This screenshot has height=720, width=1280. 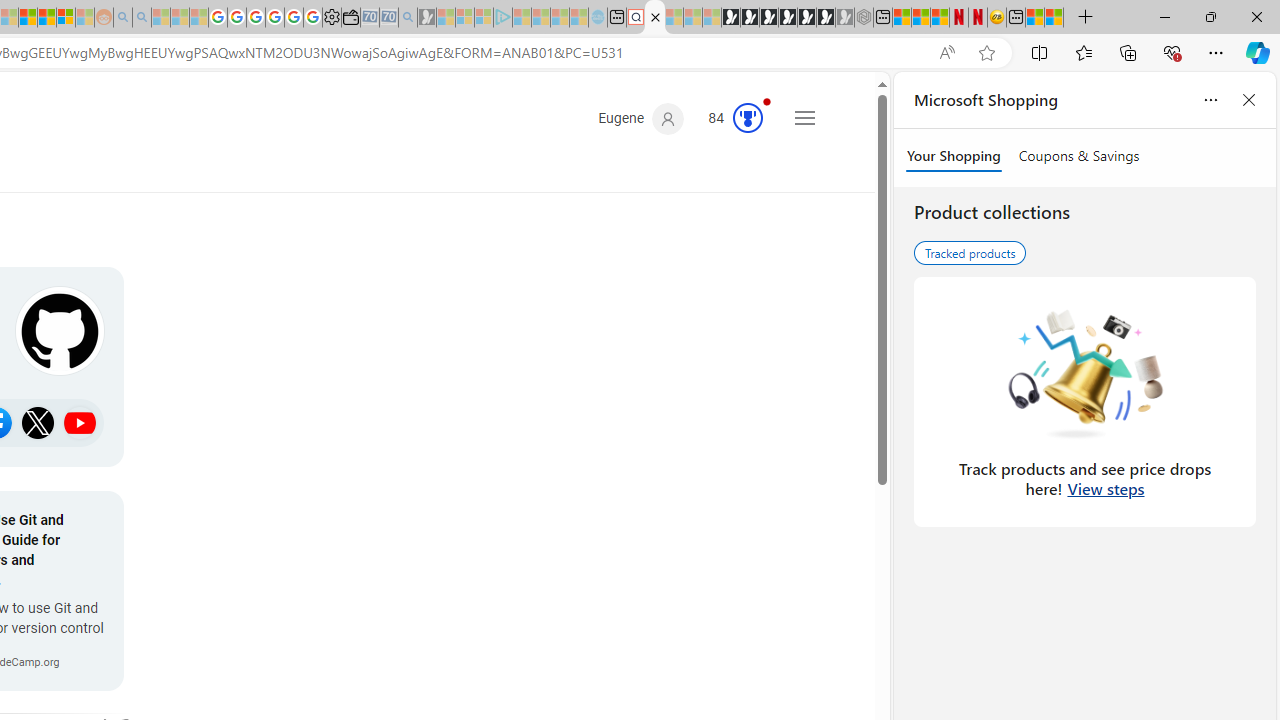 I want to click on Eugene, so click(x=640, y=119).